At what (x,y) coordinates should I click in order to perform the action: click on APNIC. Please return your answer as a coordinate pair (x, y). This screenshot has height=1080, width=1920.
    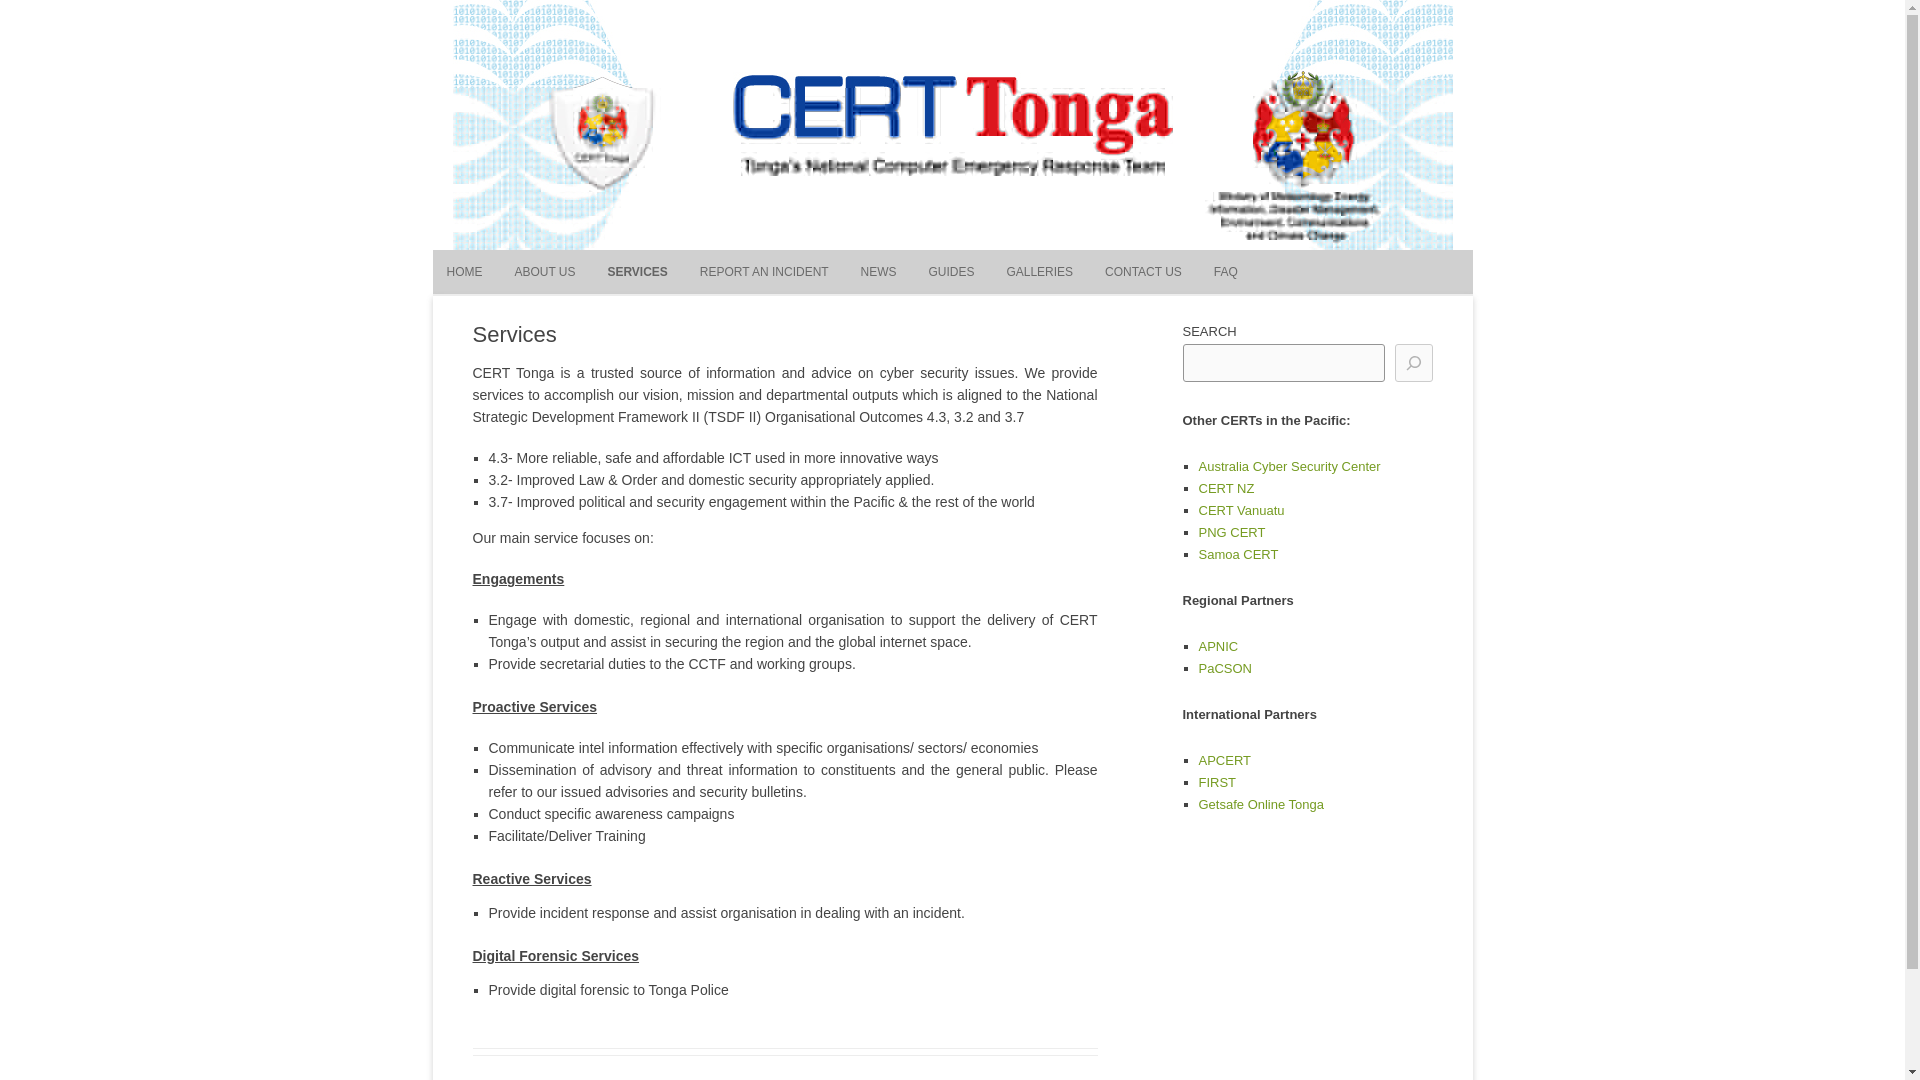
    Looking at the image, I should click on (1218, 646).